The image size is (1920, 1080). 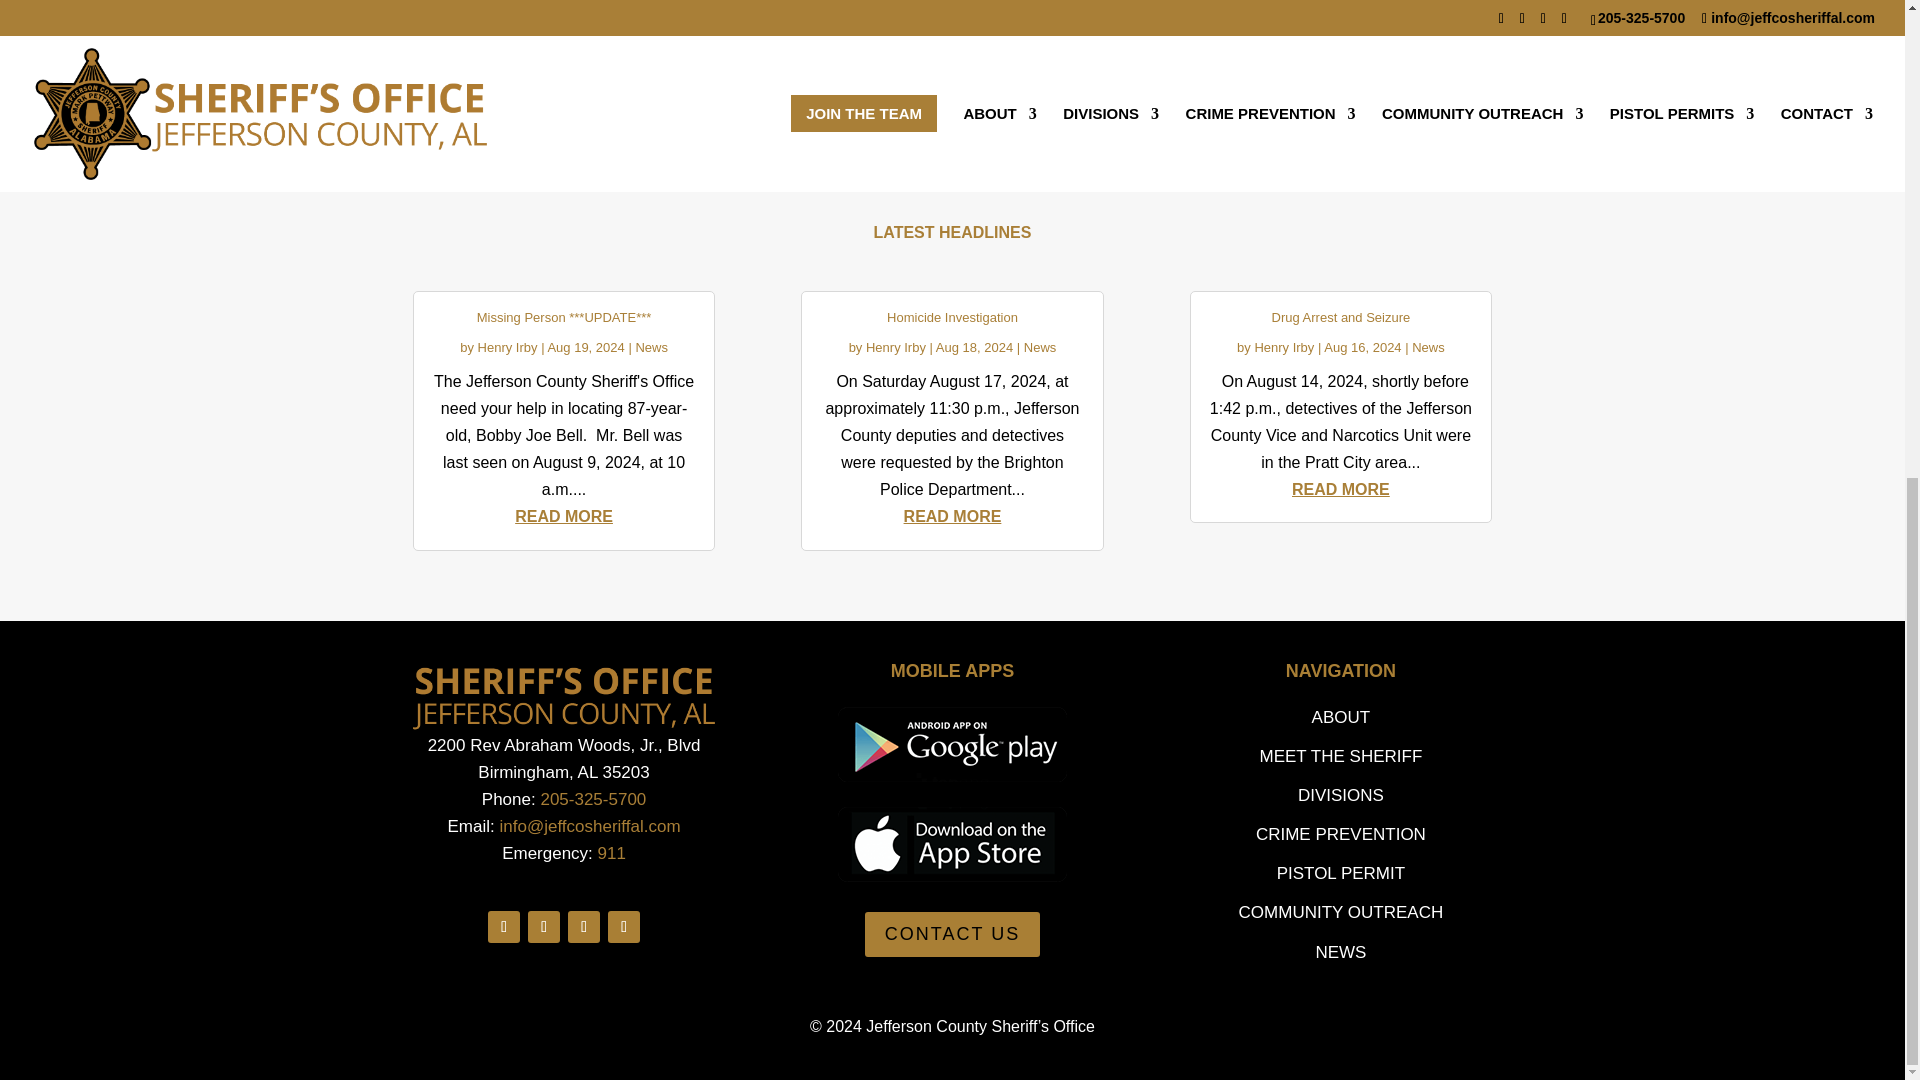 What do you see at coordinates (504, 926) in the screenshot?
I see `Follow on Facebook` at bounding box center [504, 926].